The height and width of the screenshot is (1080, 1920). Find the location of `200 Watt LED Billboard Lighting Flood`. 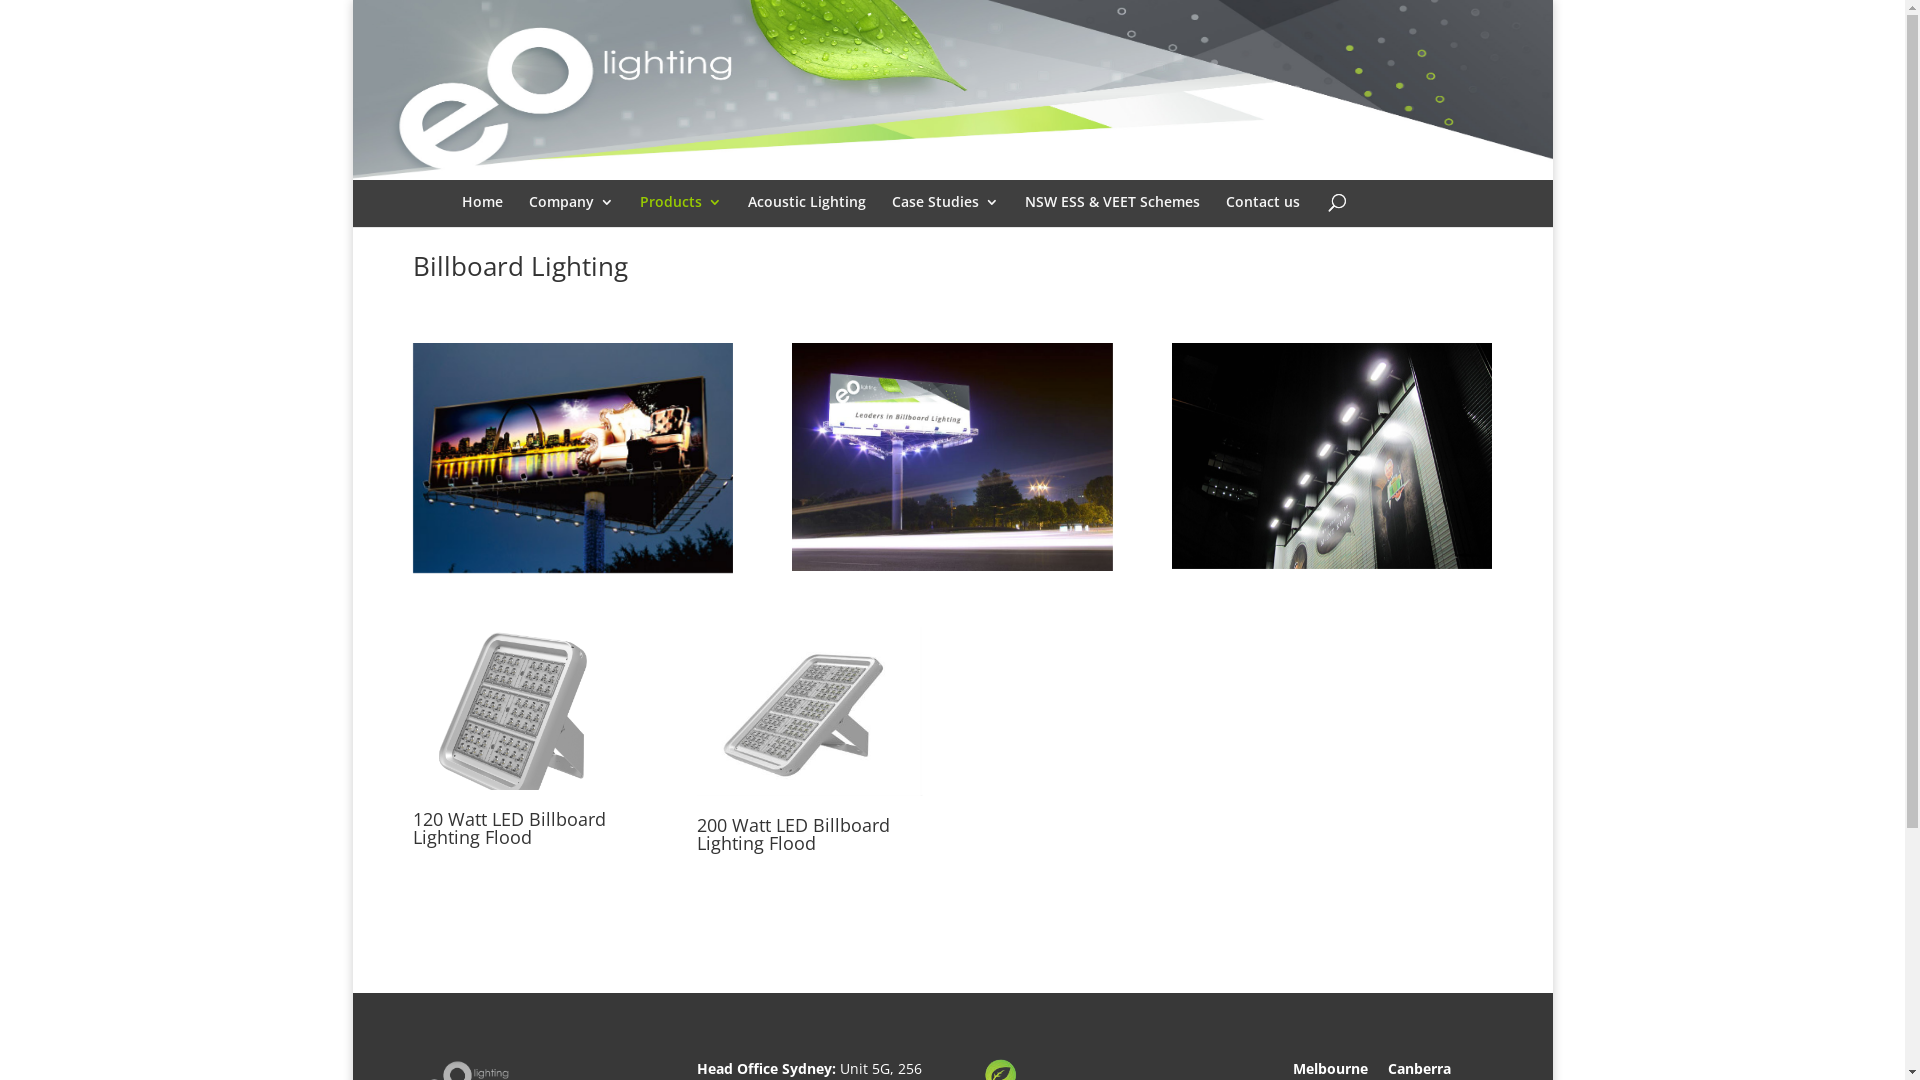

200 Watt LED Billboard Lighting Flood is located at coordinates (794, 834).